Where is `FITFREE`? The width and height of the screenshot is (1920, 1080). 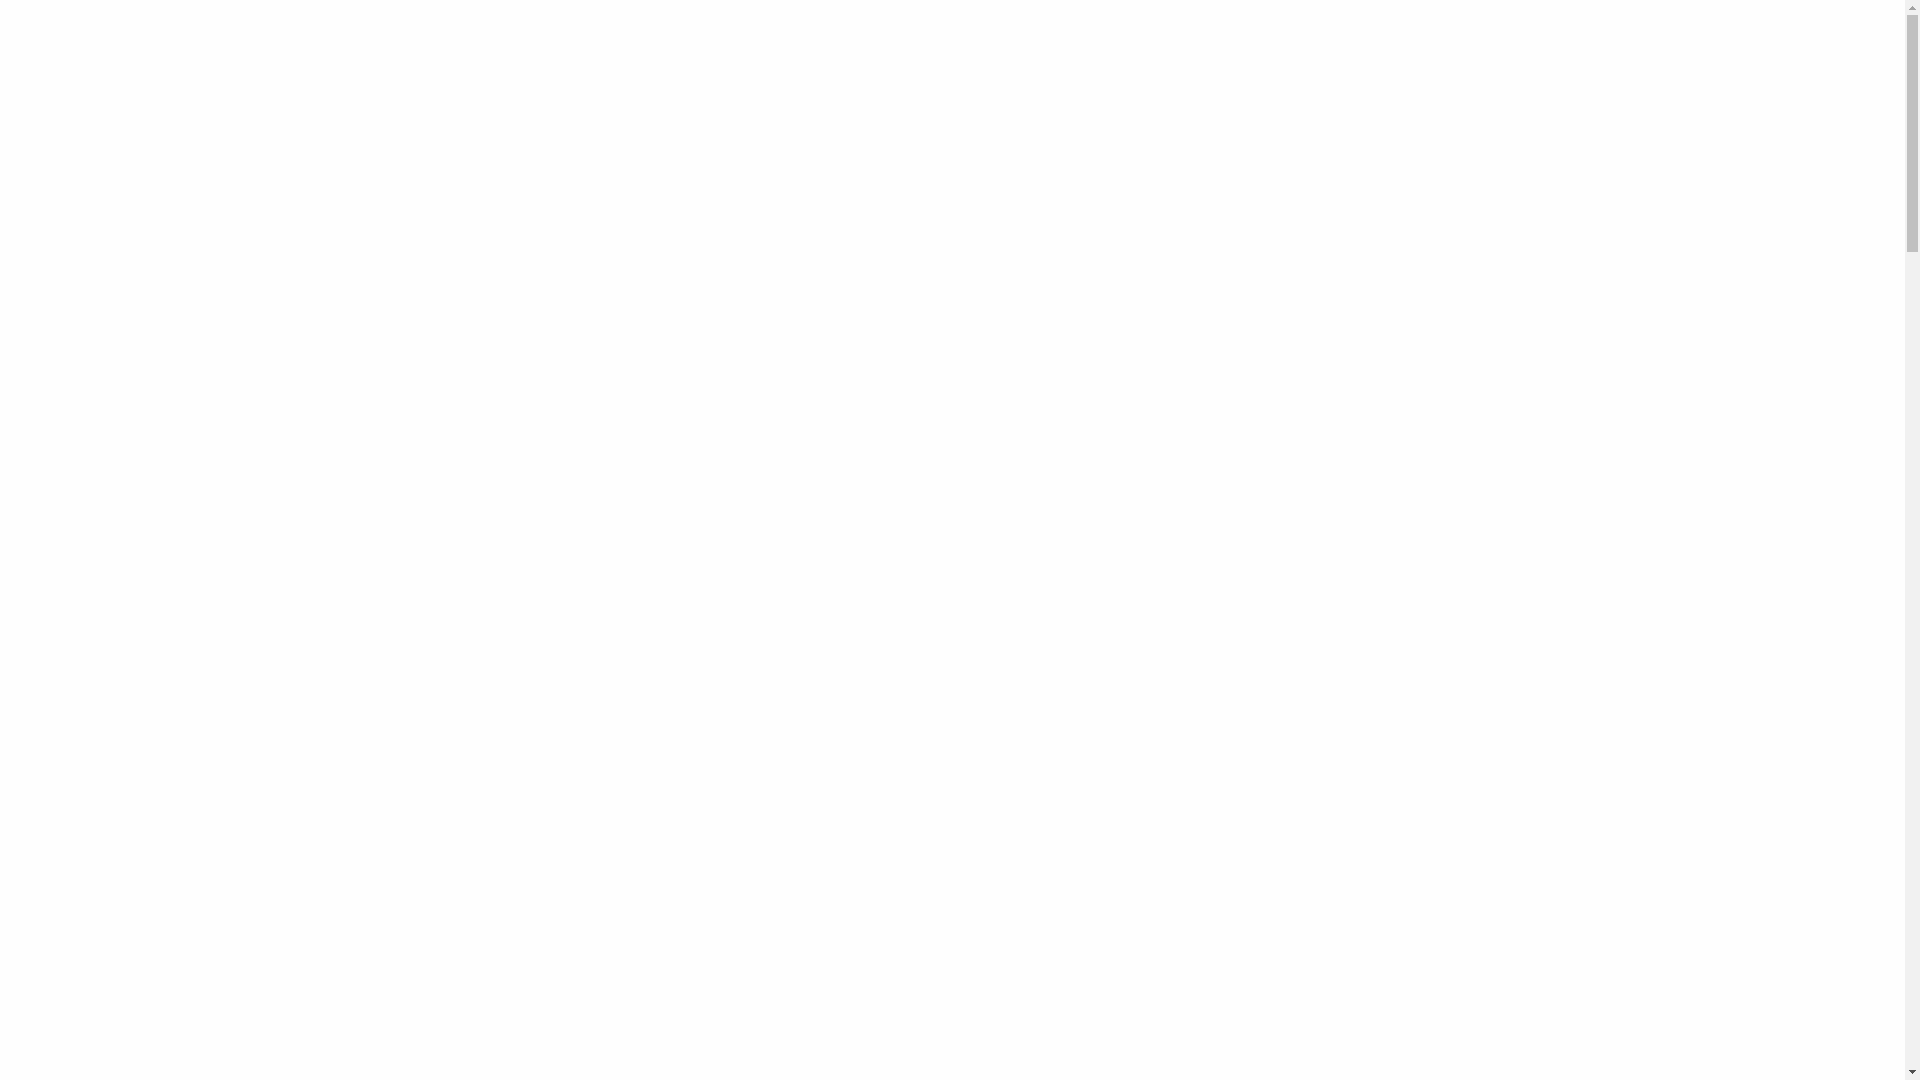
FITFREE is located at coordinates (969, 88).